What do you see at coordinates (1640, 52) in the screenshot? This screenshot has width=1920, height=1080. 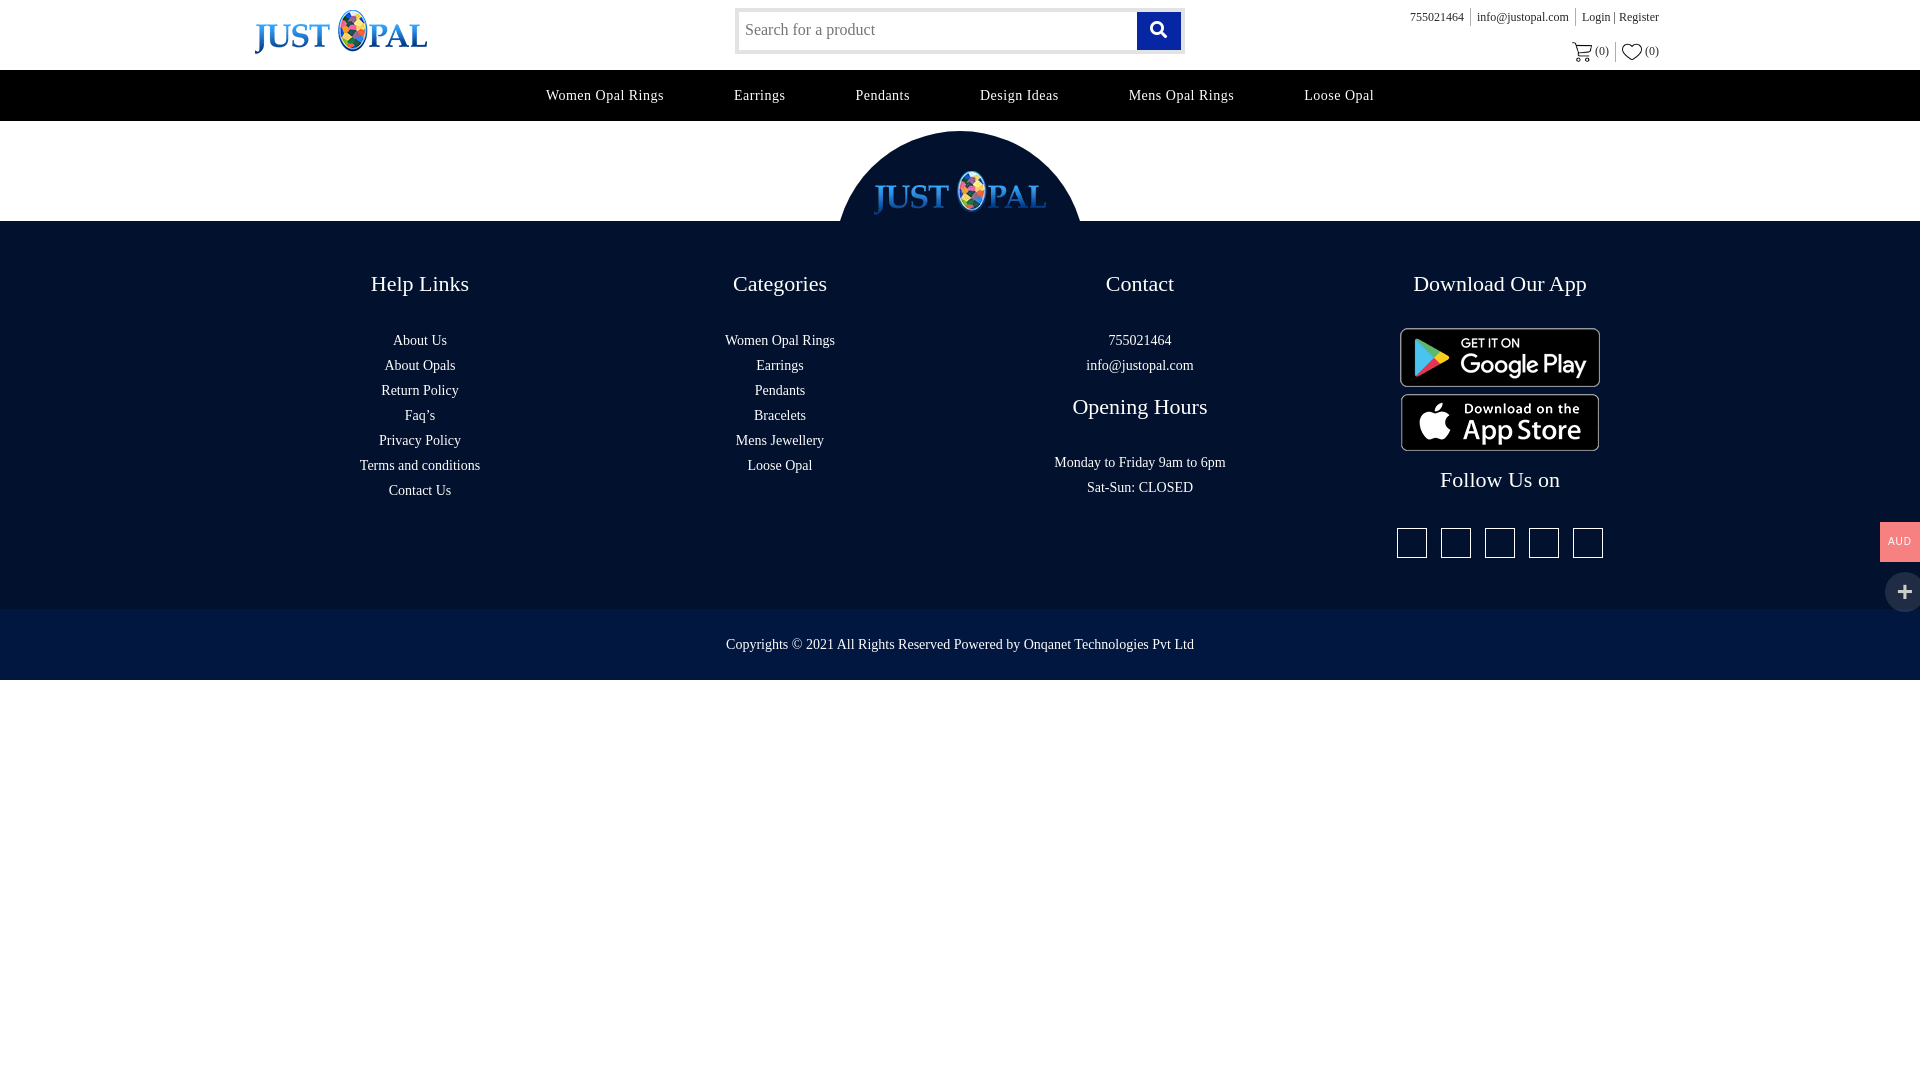 I see `(0)` at bounding box center [1640, 52].